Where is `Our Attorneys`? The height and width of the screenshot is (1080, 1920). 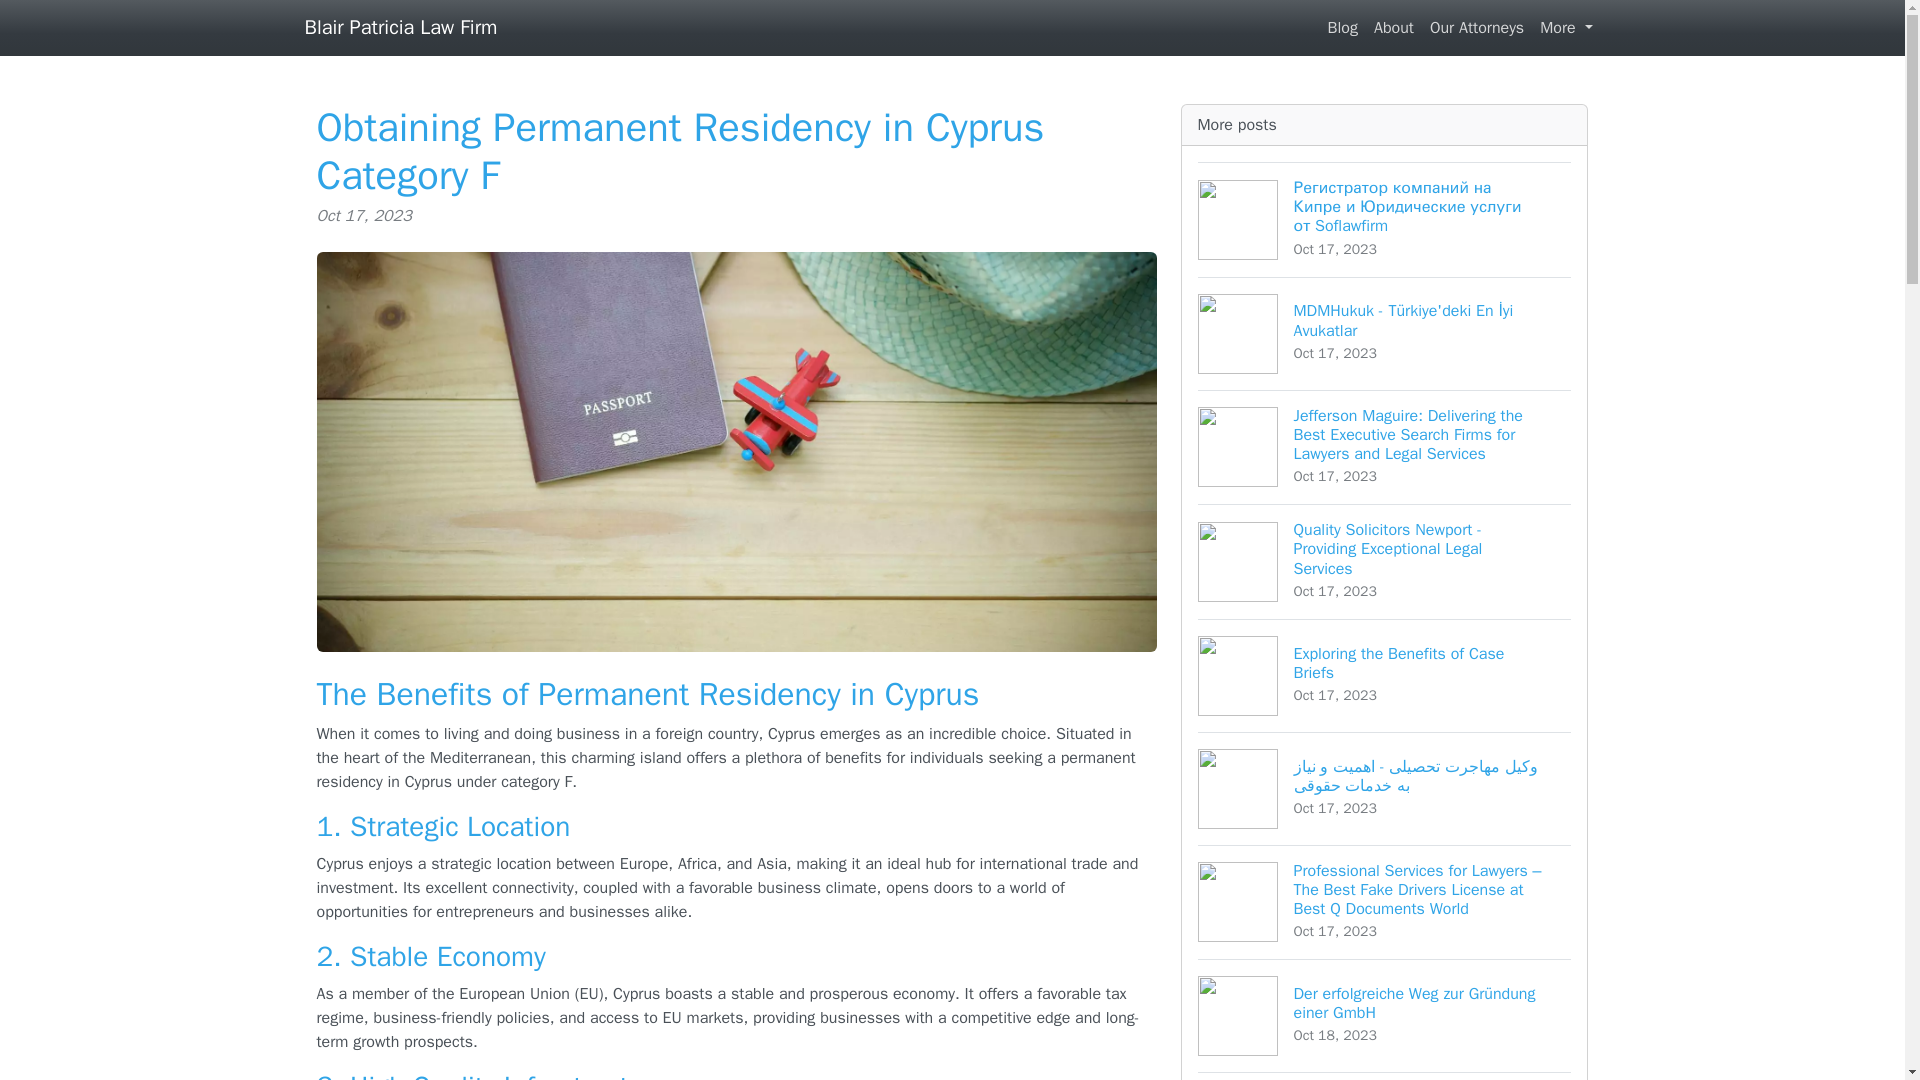 Our Attorneys is located at coordinates (1477, 27).